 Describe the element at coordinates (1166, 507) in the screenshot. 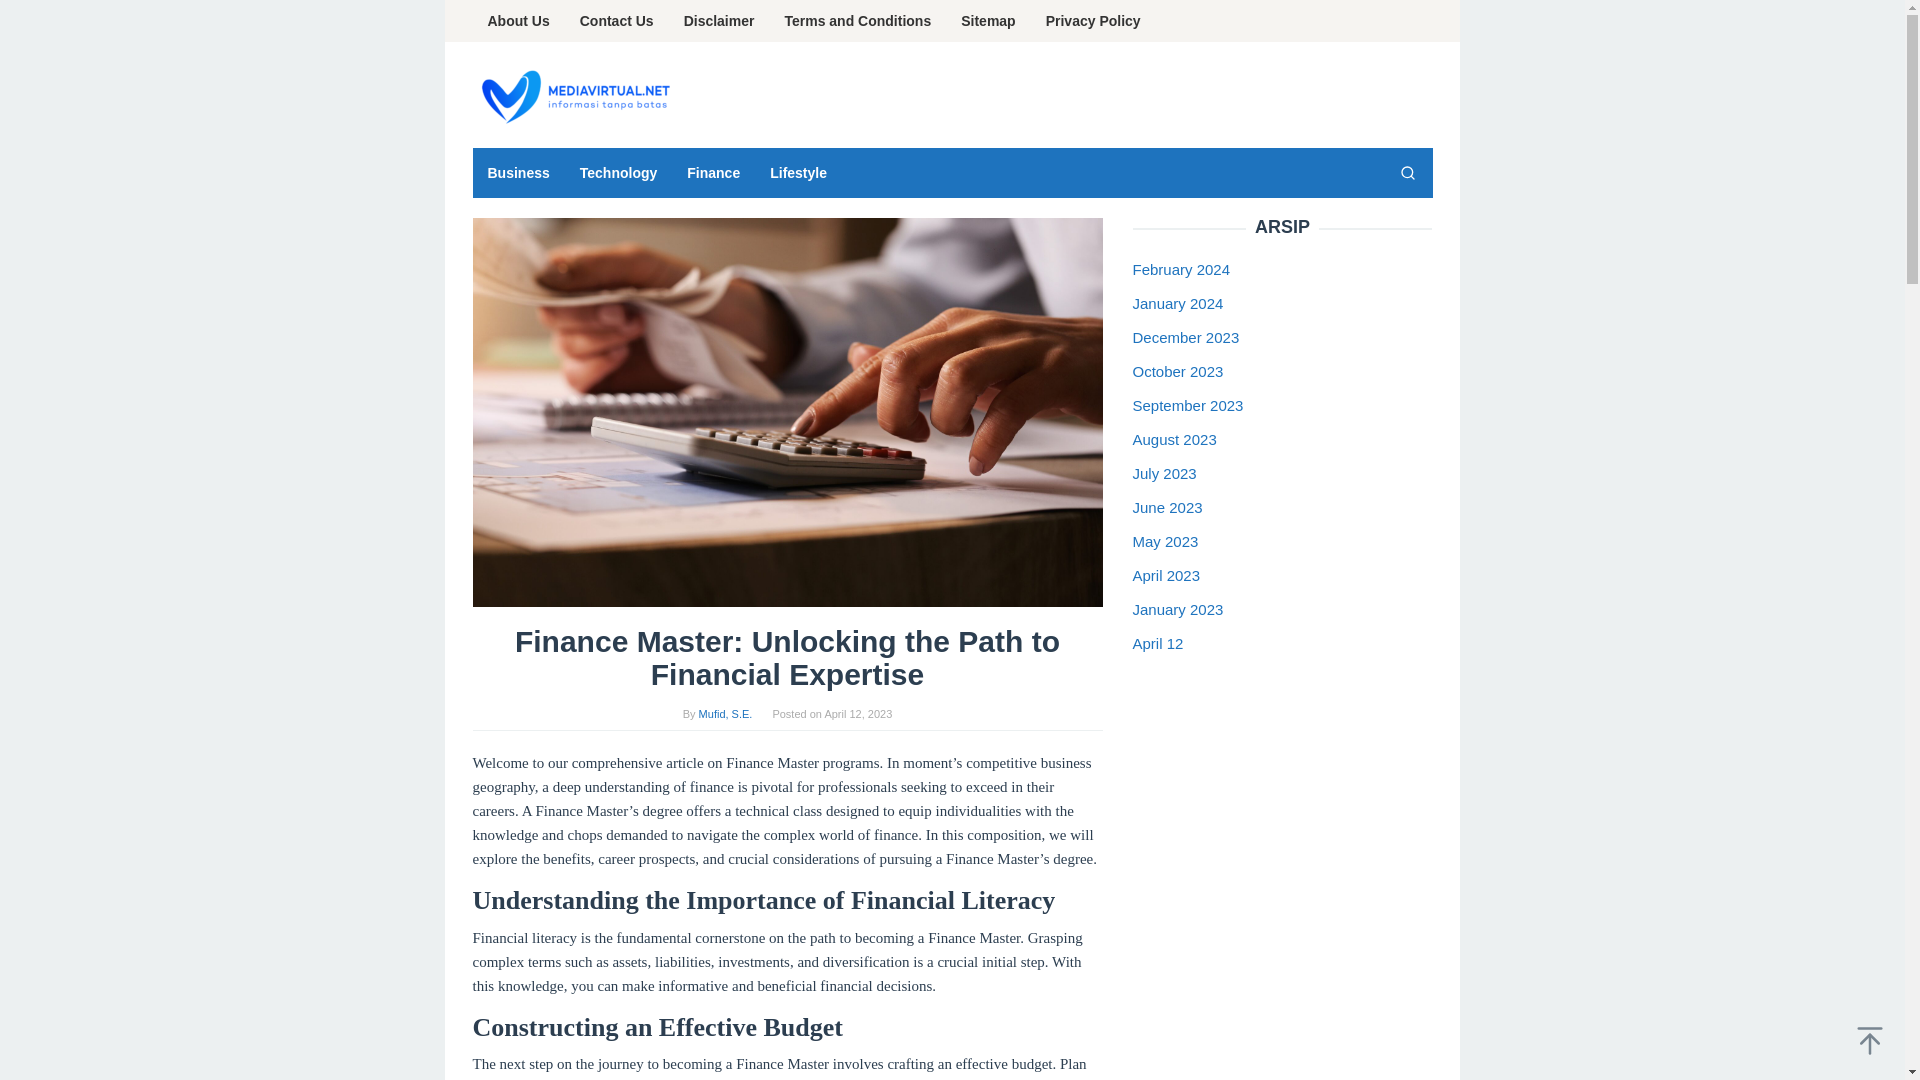

I see `June 2023` at that location.